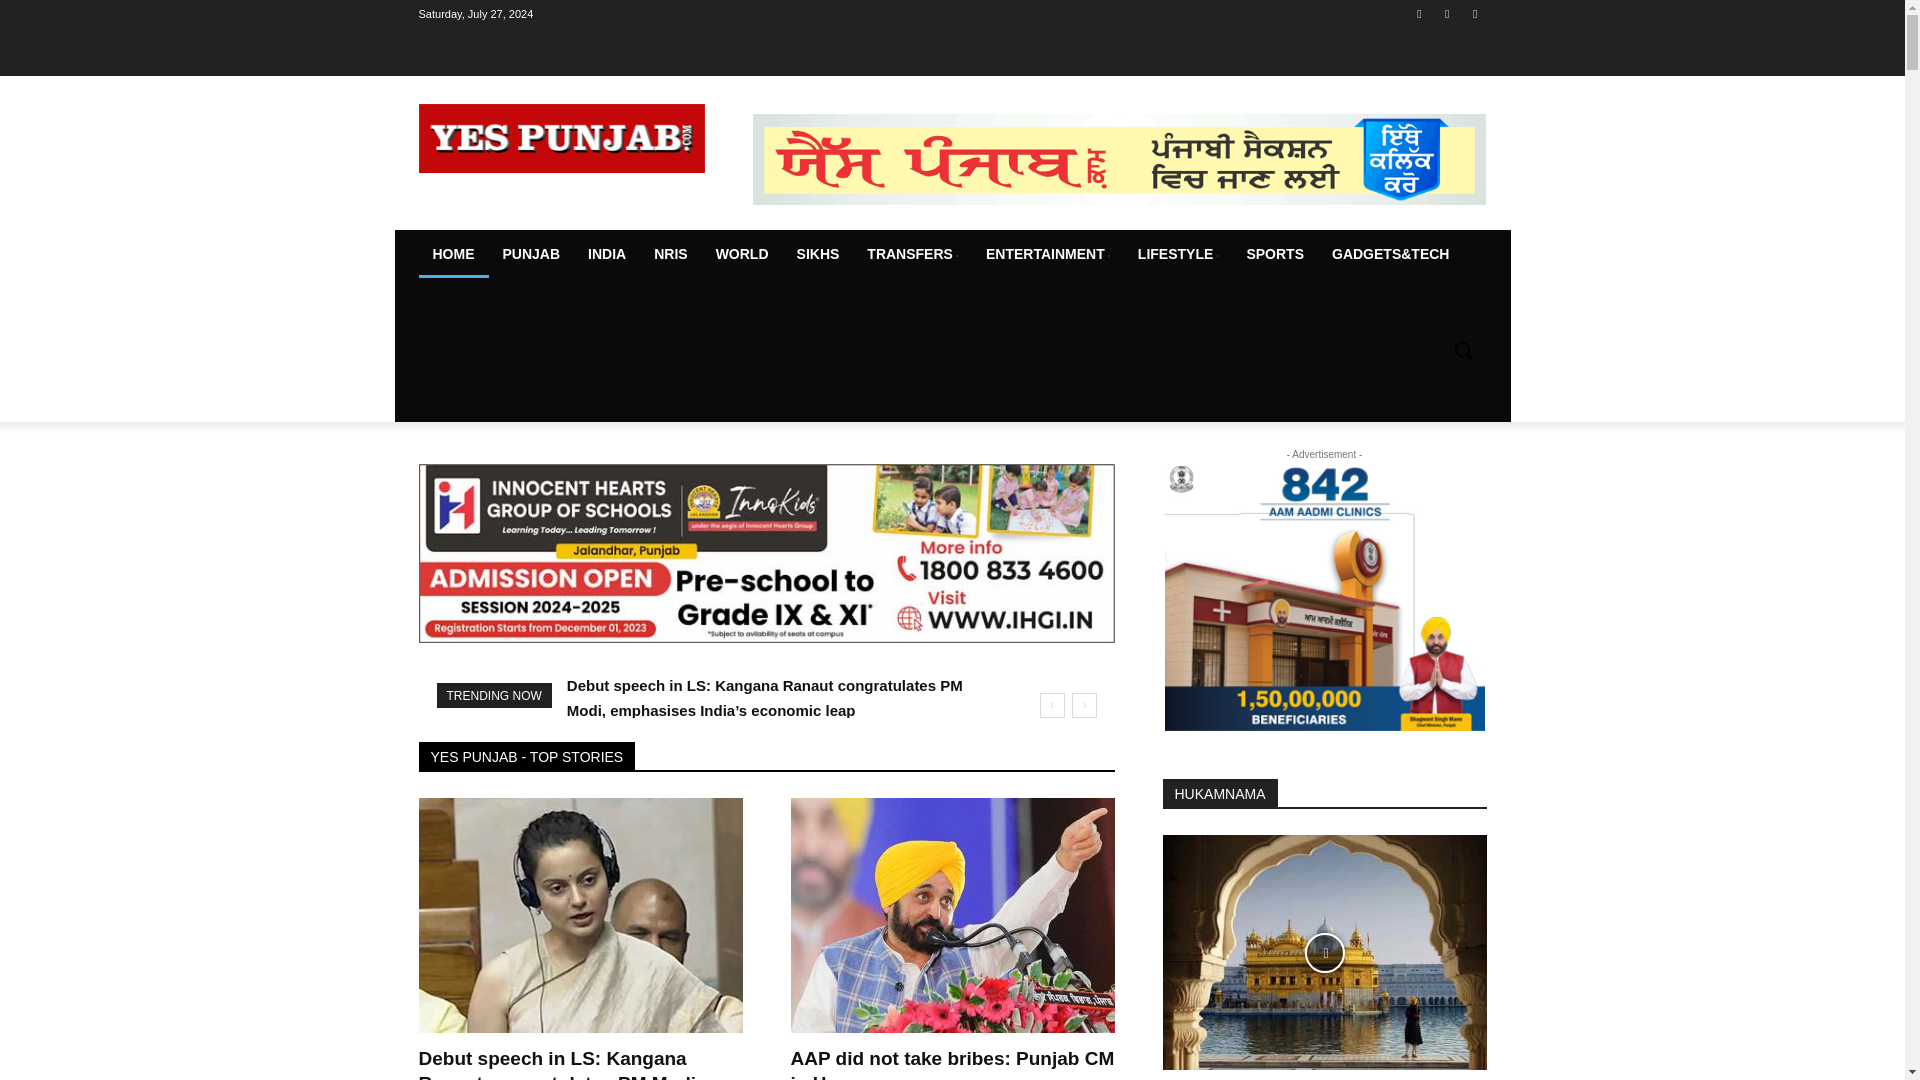 This screenshot has height=1080, width=1920. I want to click on Facebook, so click(1418, 13).